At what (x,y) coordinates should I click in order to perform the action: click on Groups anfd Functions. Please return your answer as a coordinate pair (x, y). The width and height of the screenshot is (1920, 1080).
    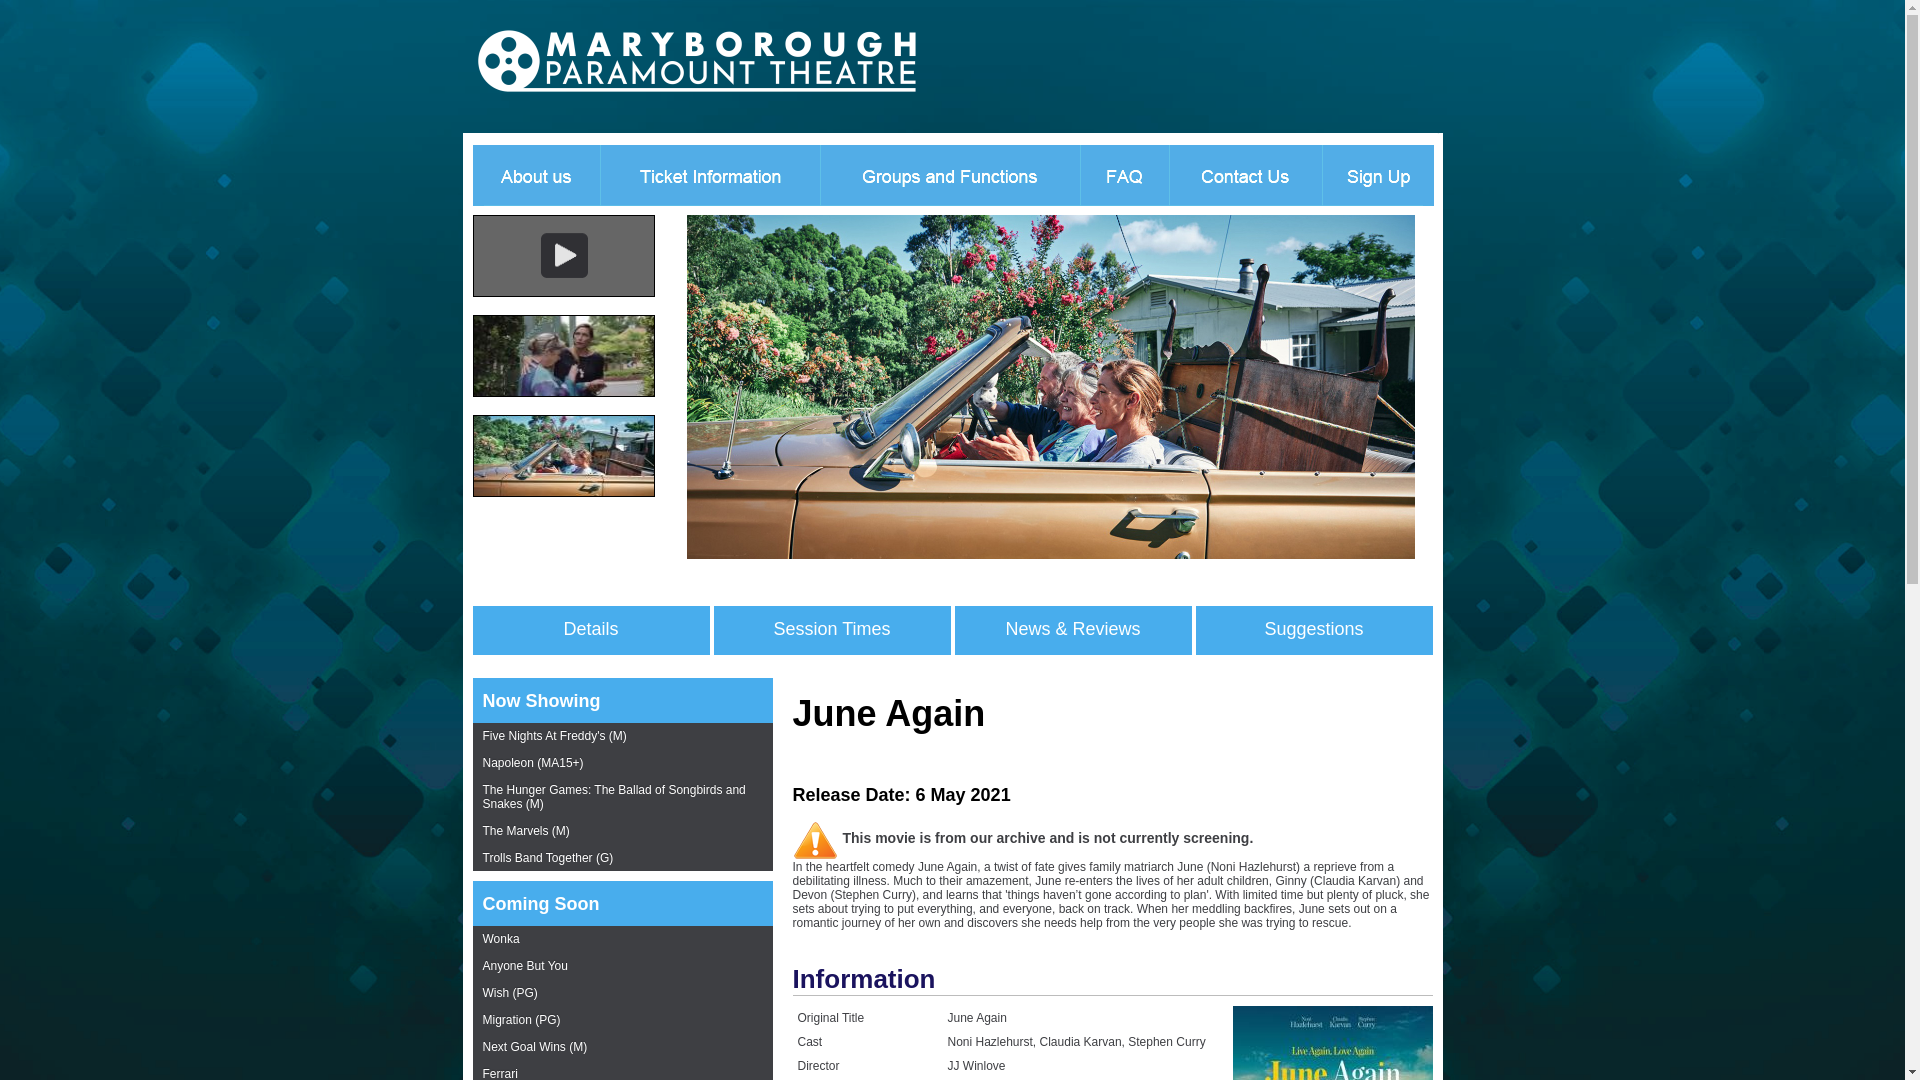
    Looking at the image, I should click on (950, 174).